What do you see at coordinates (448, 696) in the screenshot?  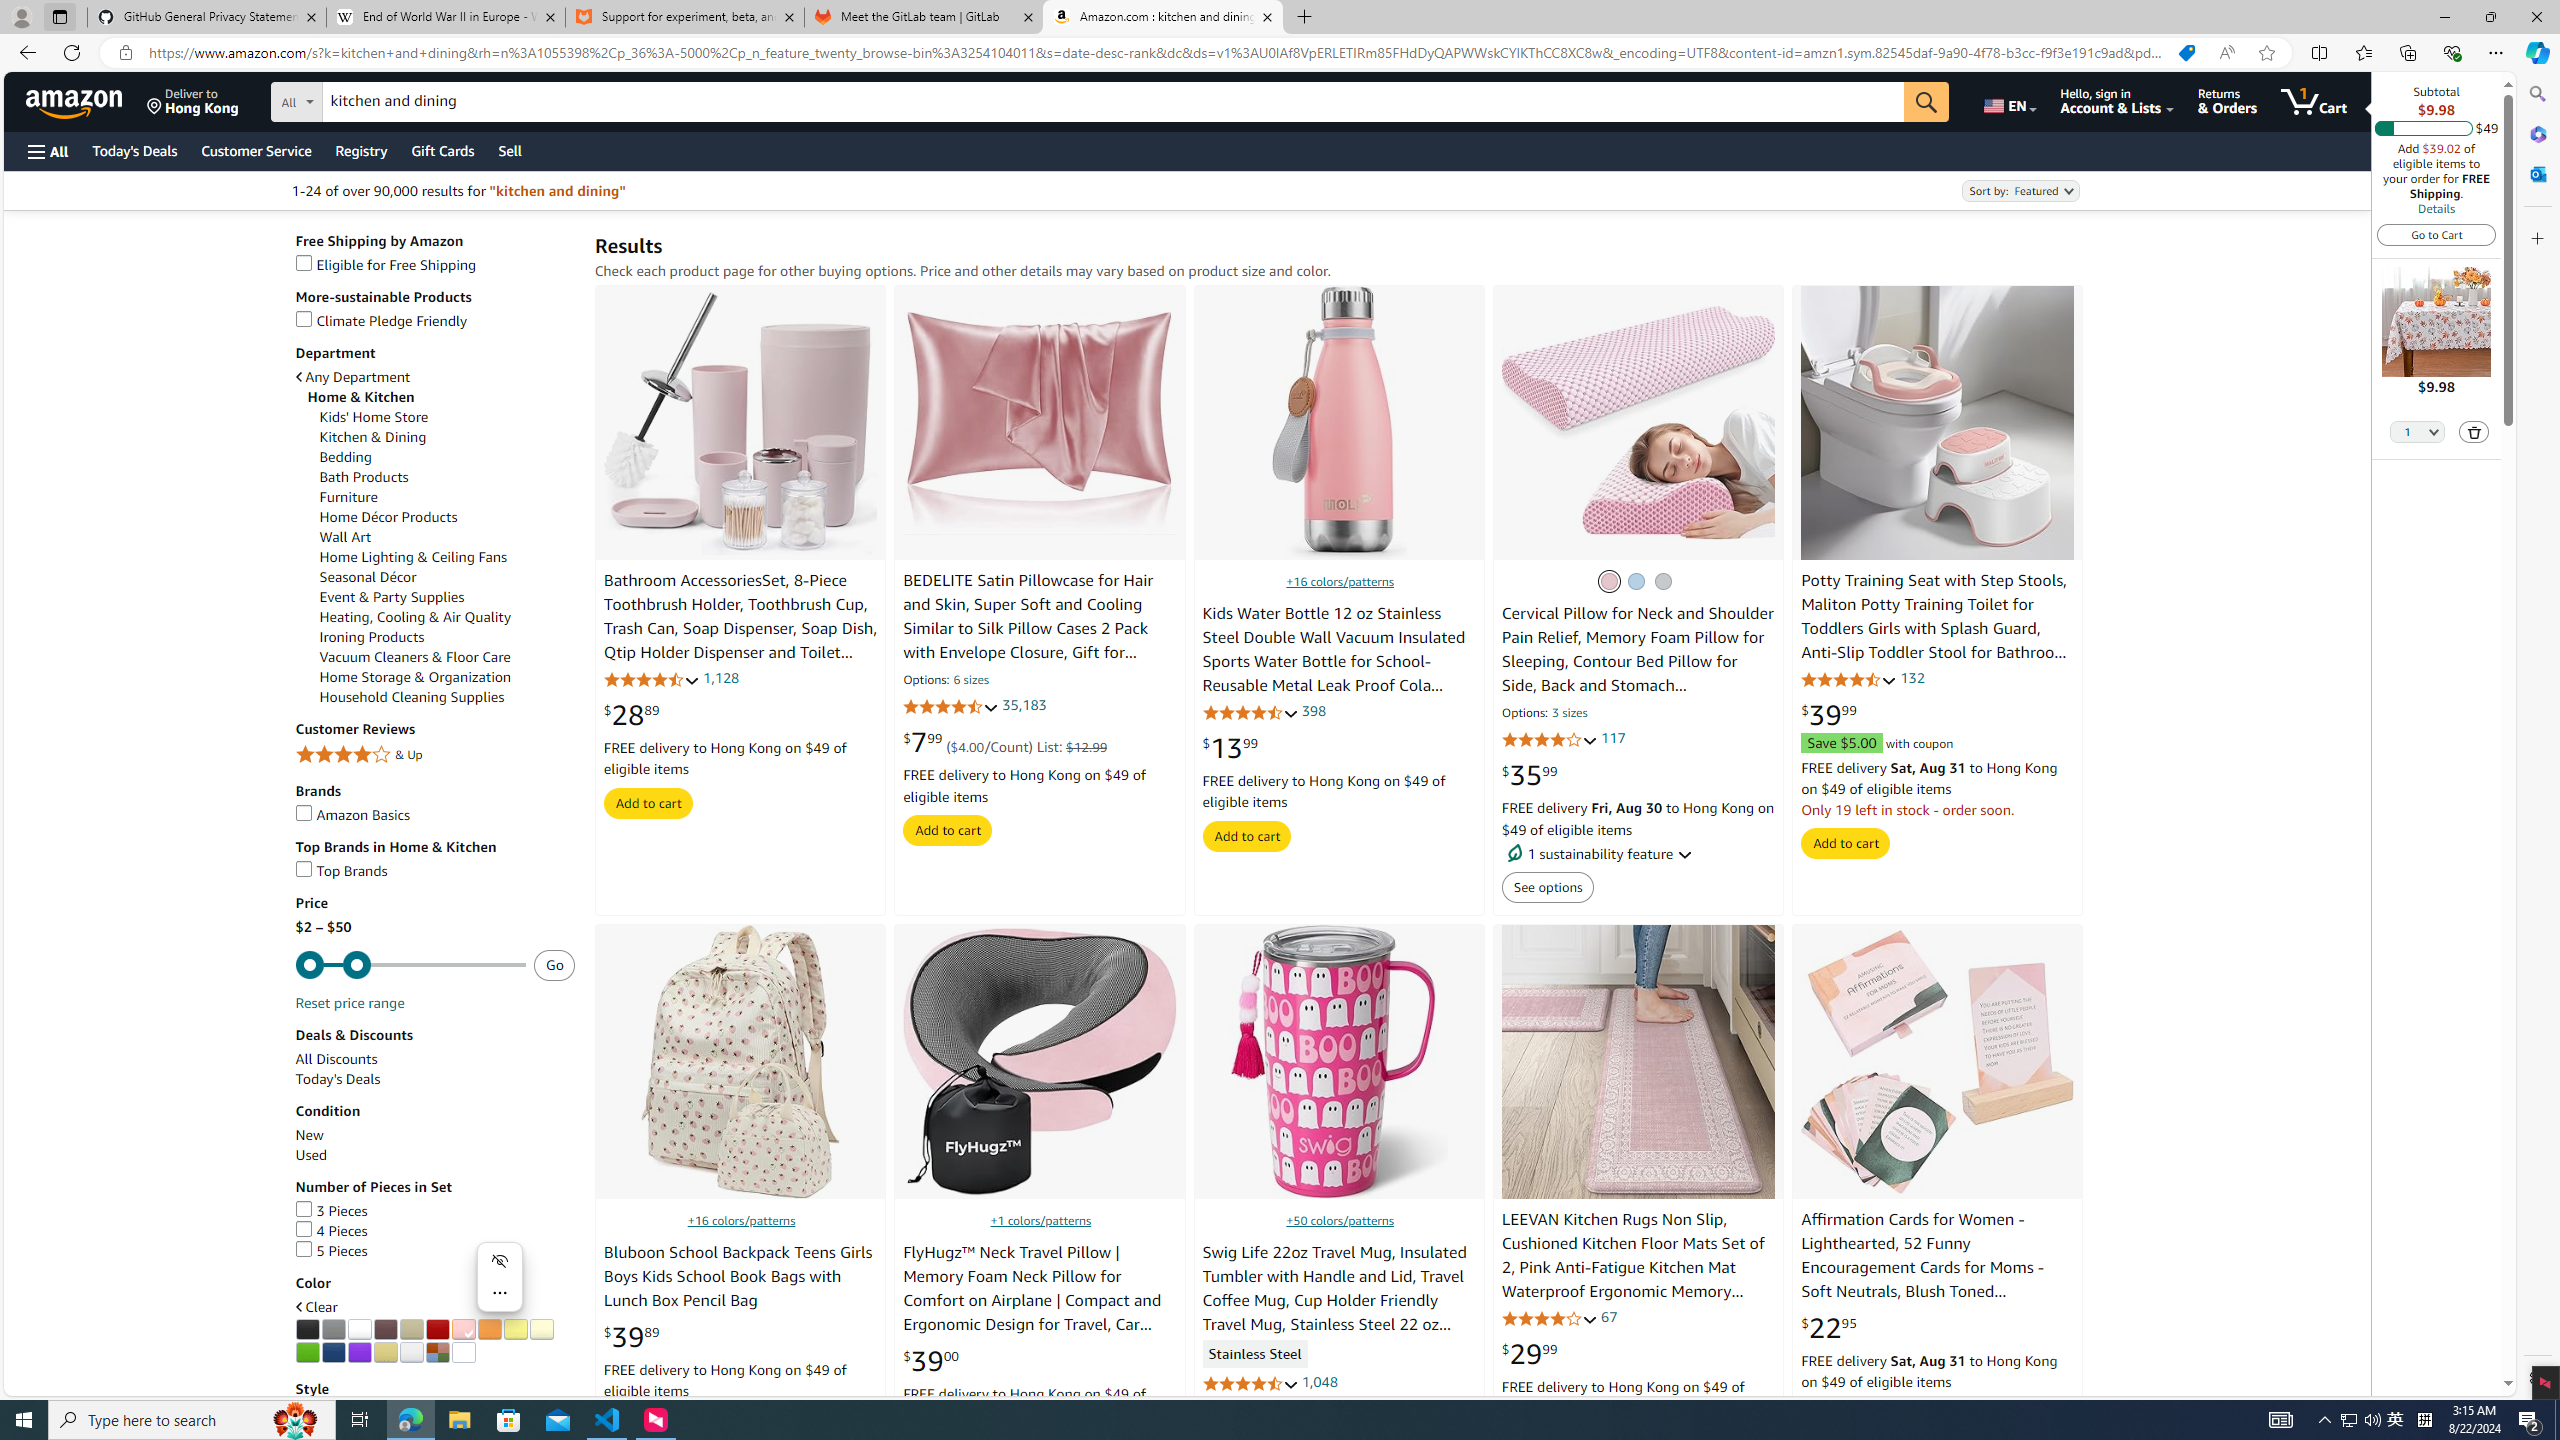 I see `Household Cleaning Supplies` at bounding box center [448, 696].